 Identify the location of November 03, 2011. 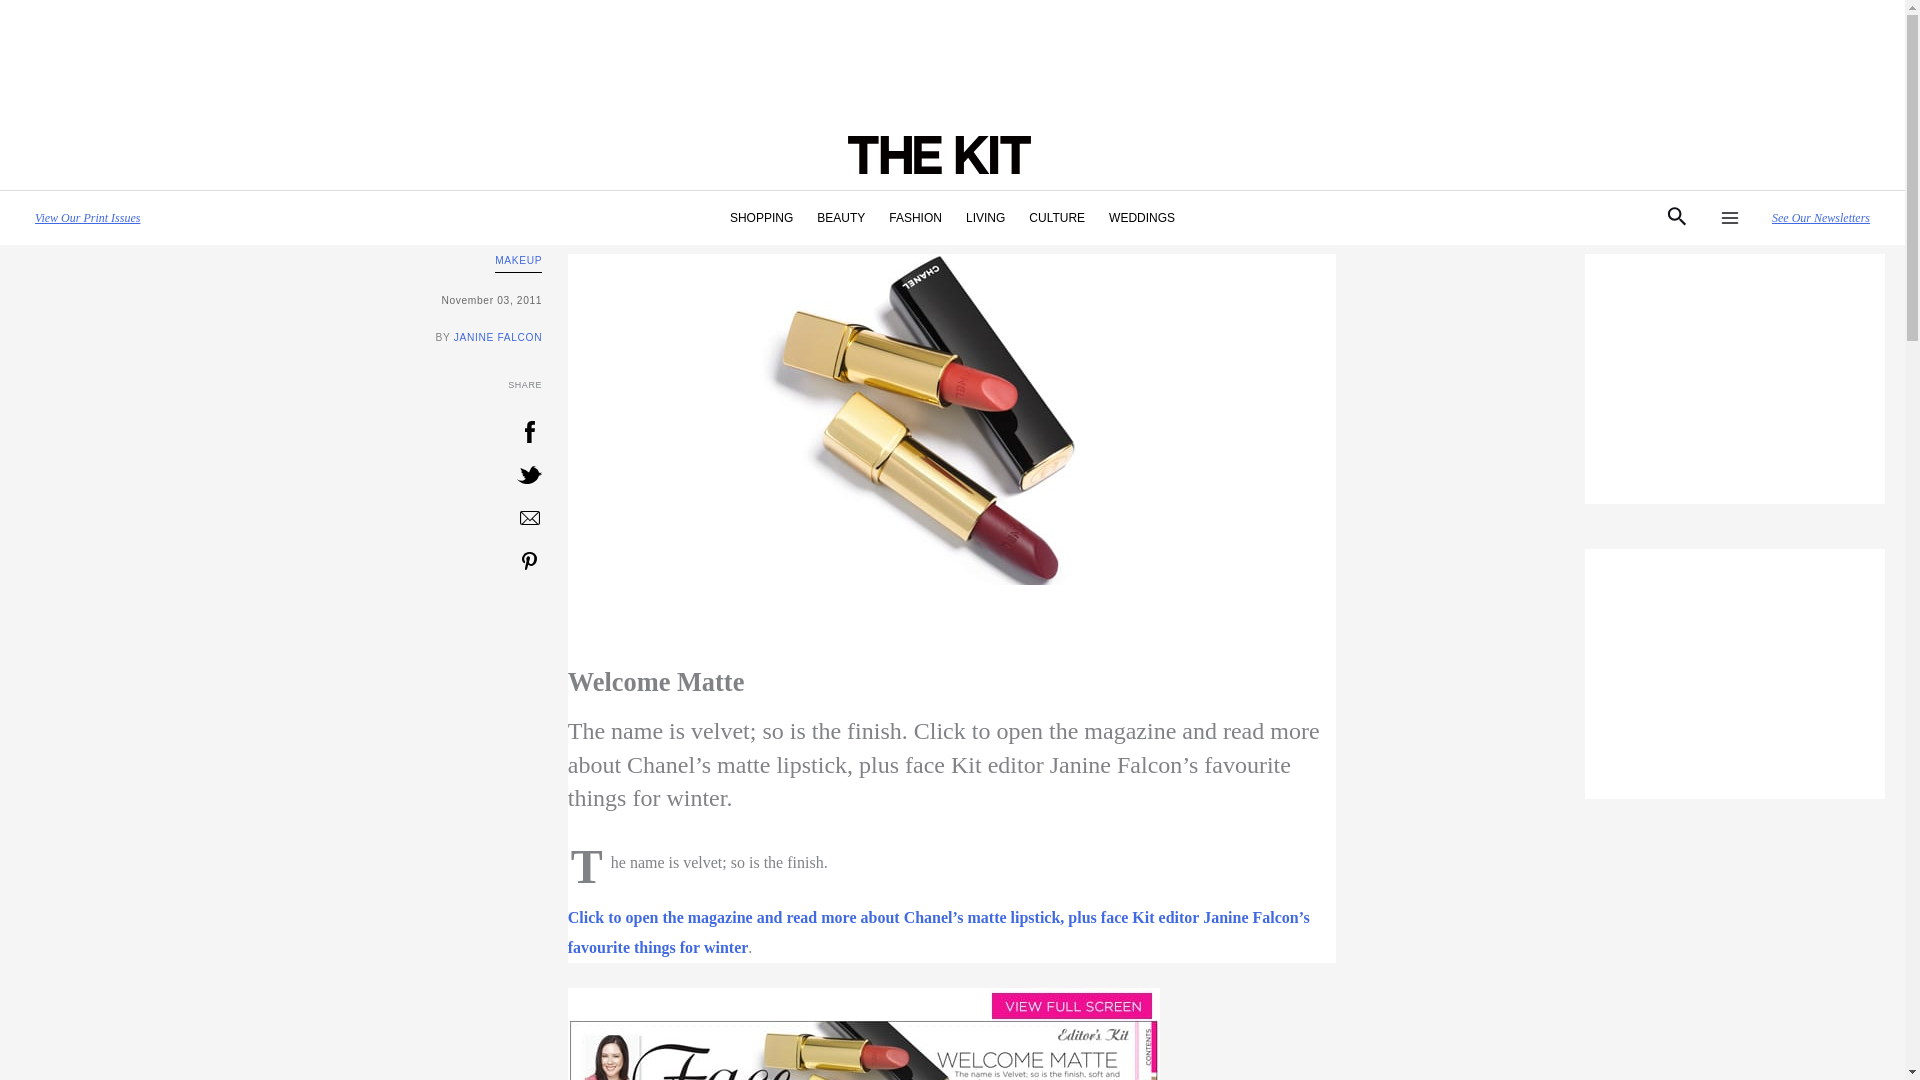
(280, 300).